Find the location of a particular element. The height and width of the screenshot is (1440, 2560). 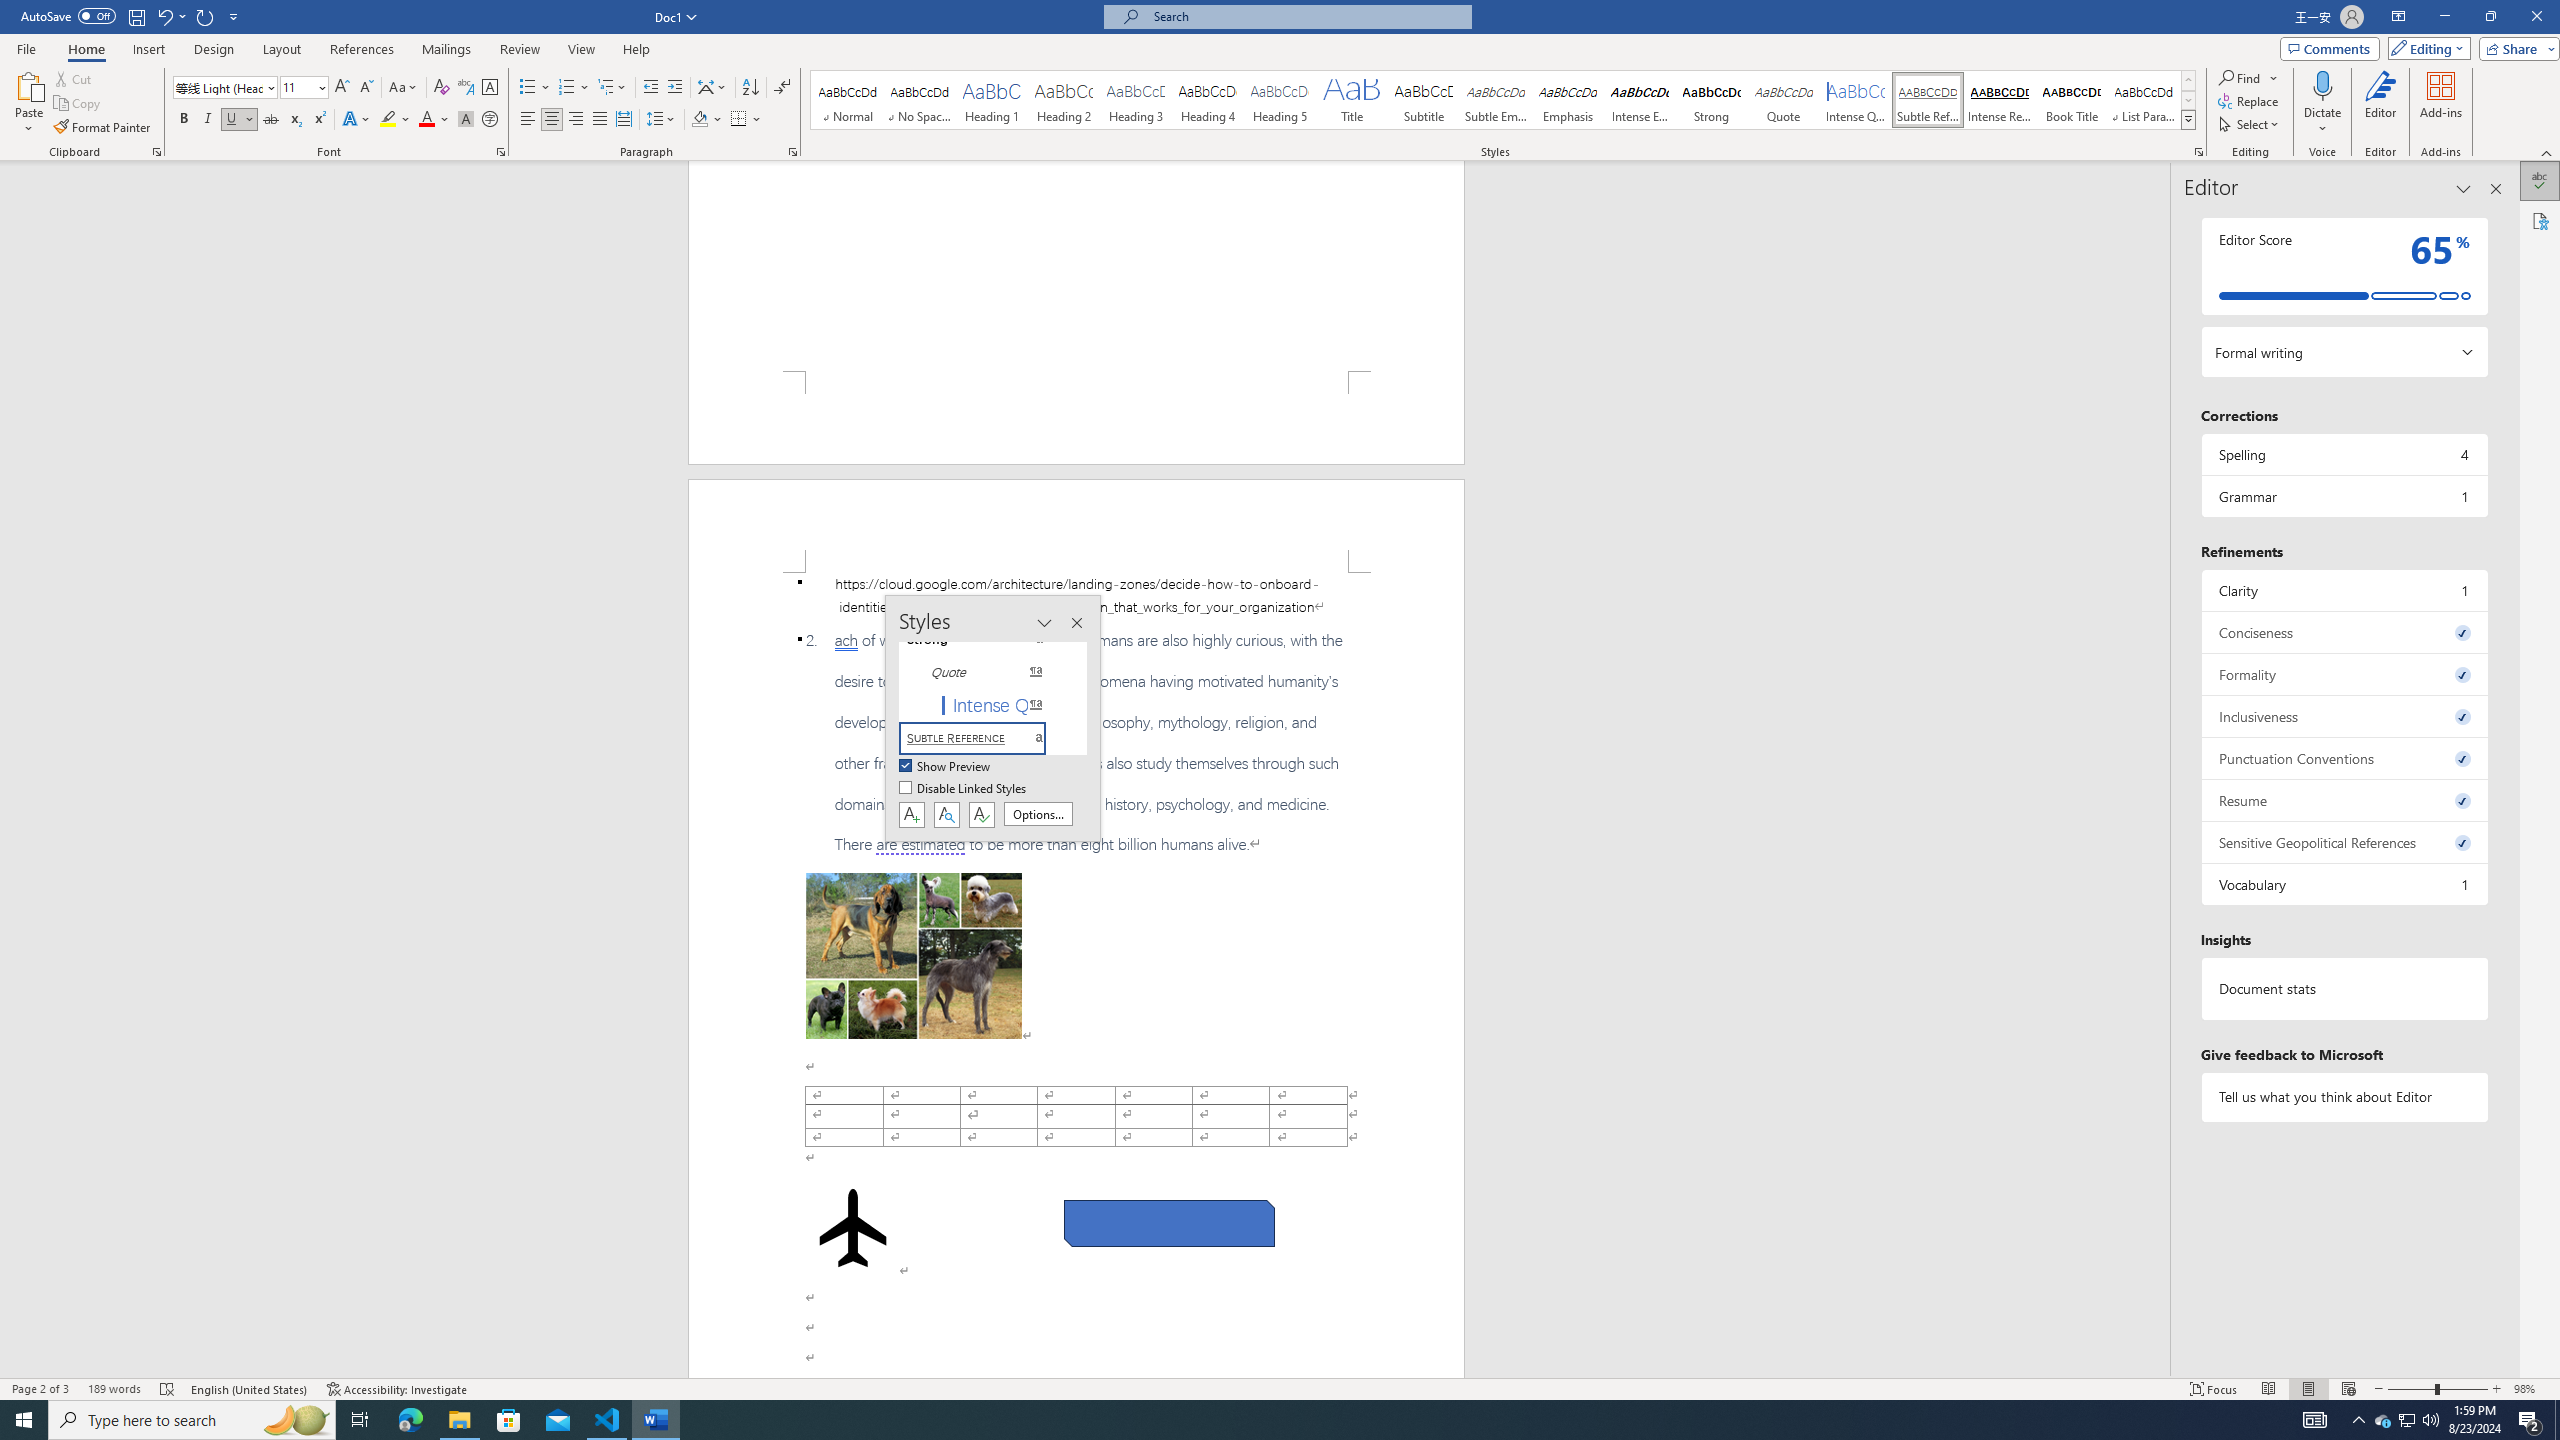

Office Clipboard... is located at coordinates (156, 152).